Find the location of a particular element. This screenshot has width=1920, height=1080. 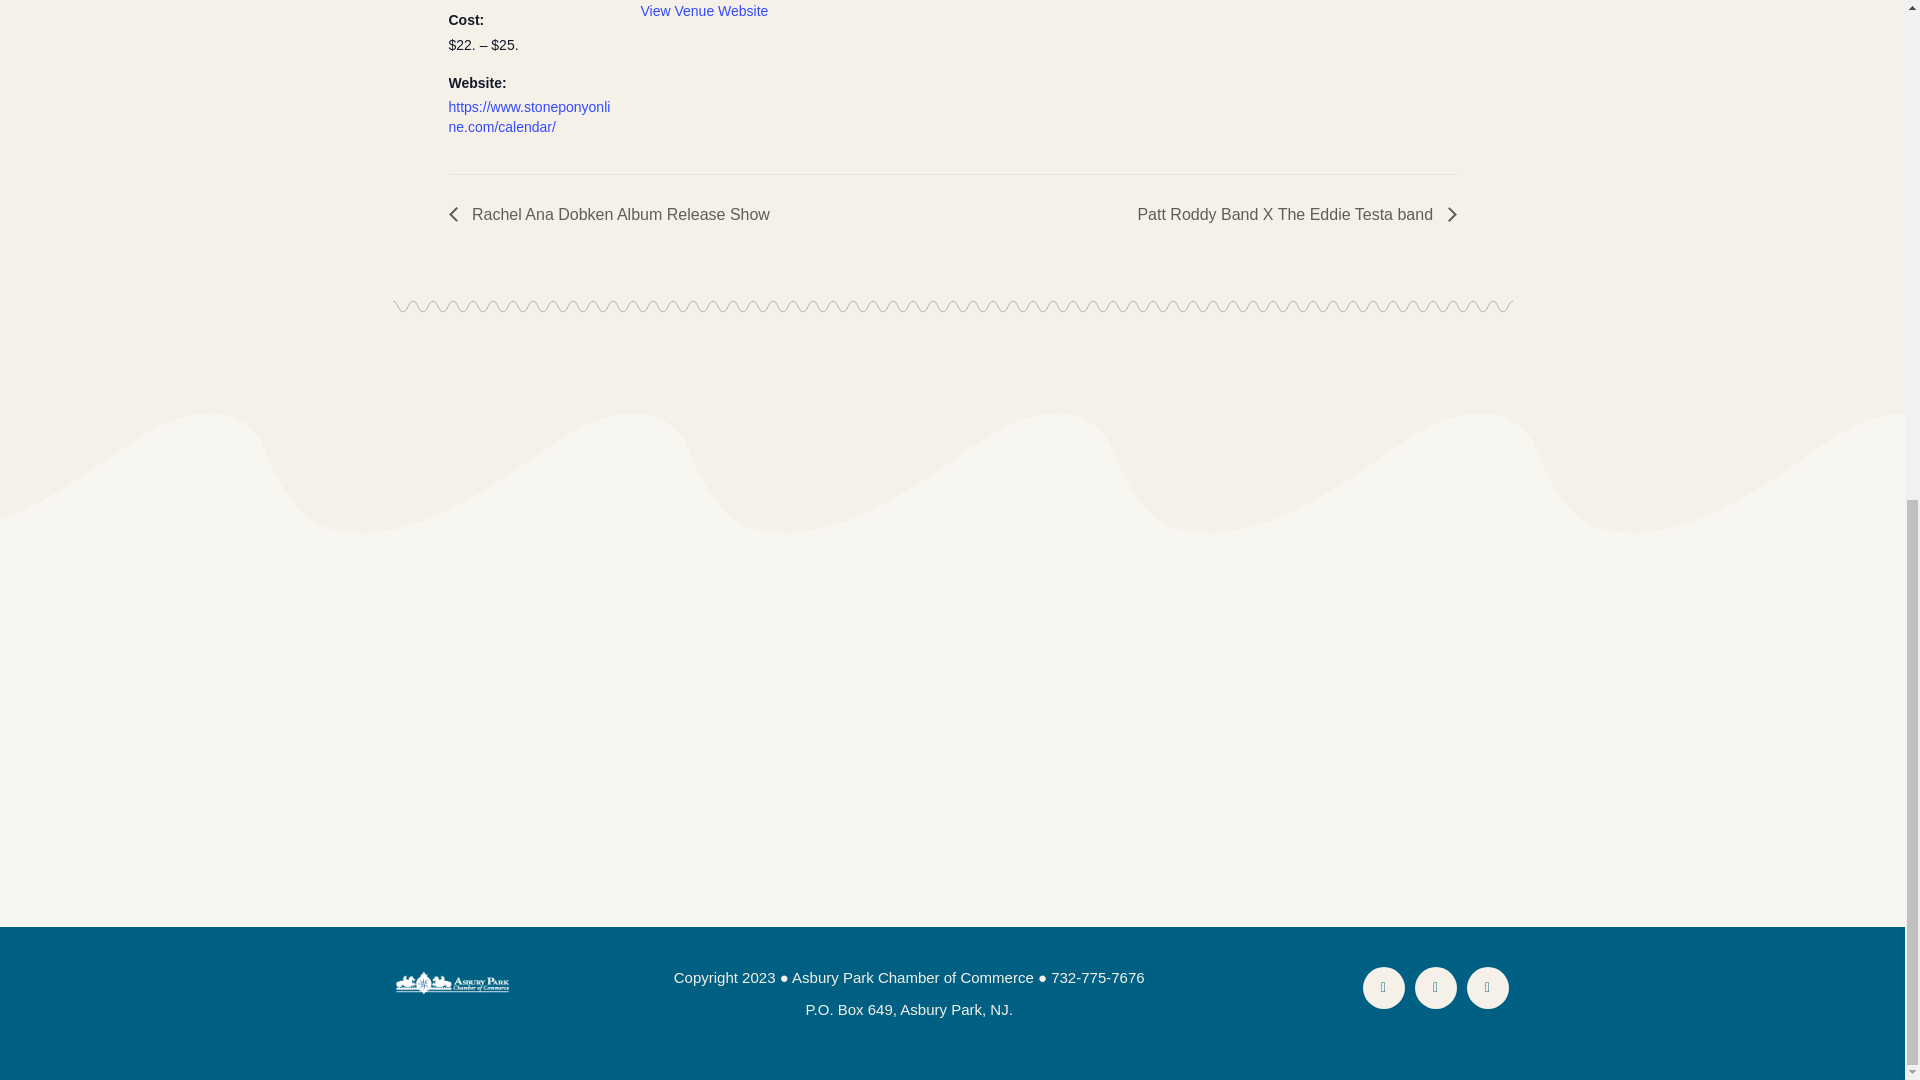

Google maps iframe displaying the address to Stone Pony is located at coordinates (936, 24).